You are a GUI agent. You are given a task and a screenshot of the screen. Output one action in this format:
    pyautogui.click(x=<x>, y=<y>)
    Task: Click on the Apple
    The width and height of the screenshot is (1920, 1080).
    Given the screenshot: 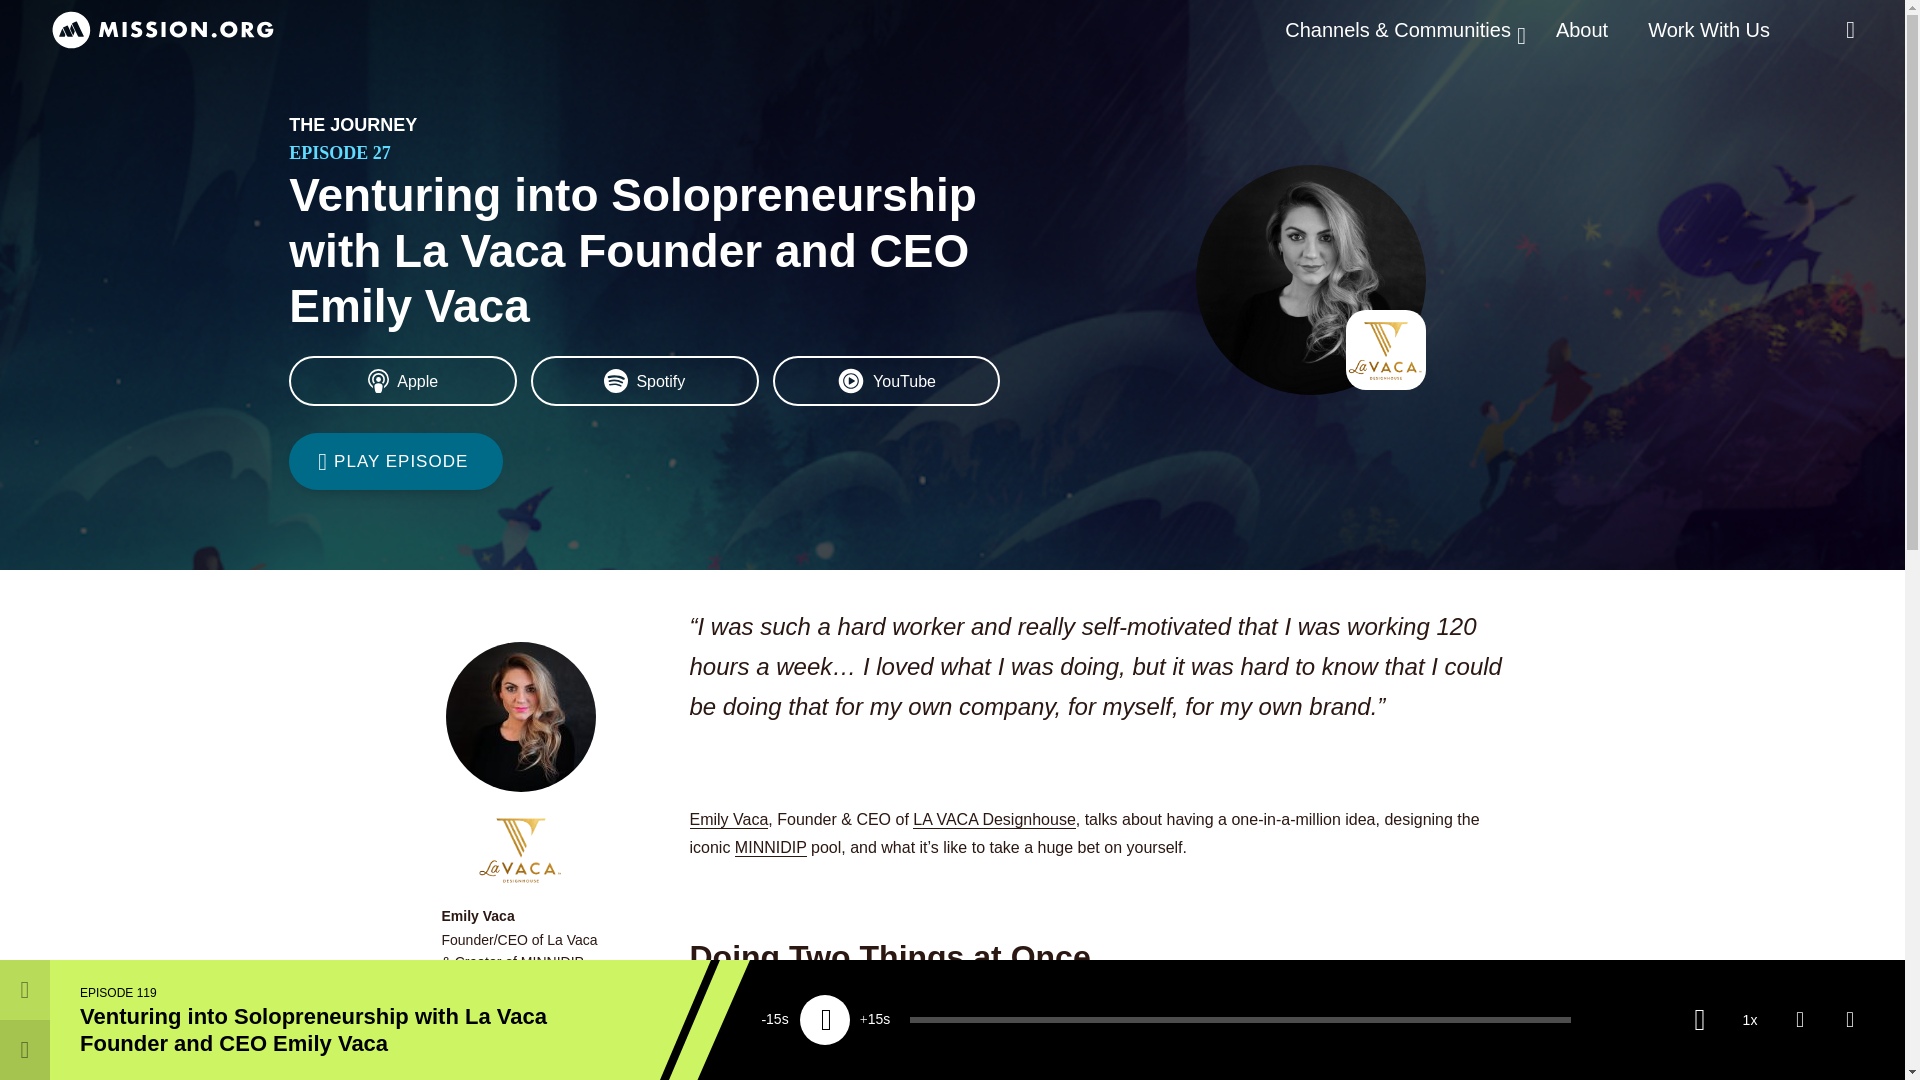 What is the action you would take?
    pyautogui.click(x=402, y=381)
    